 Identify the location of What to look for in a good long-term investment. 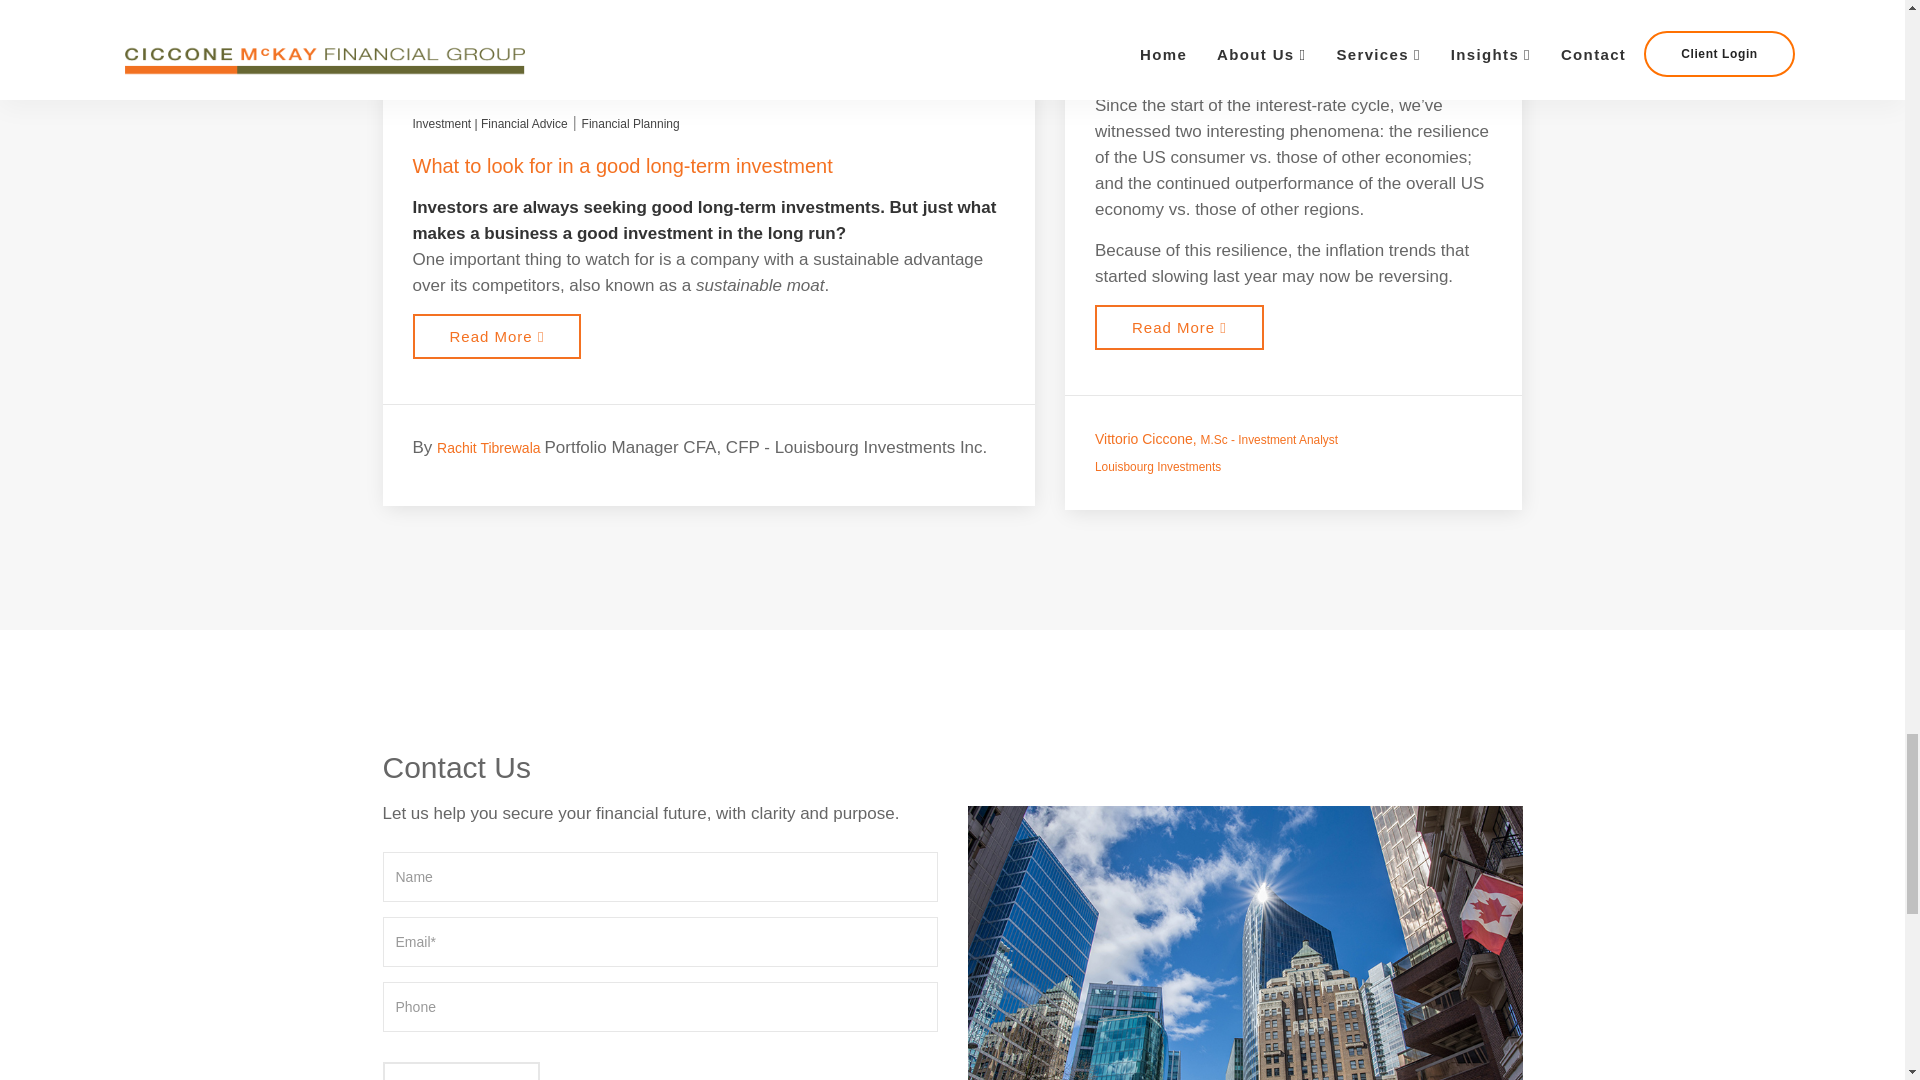
(496, 336).